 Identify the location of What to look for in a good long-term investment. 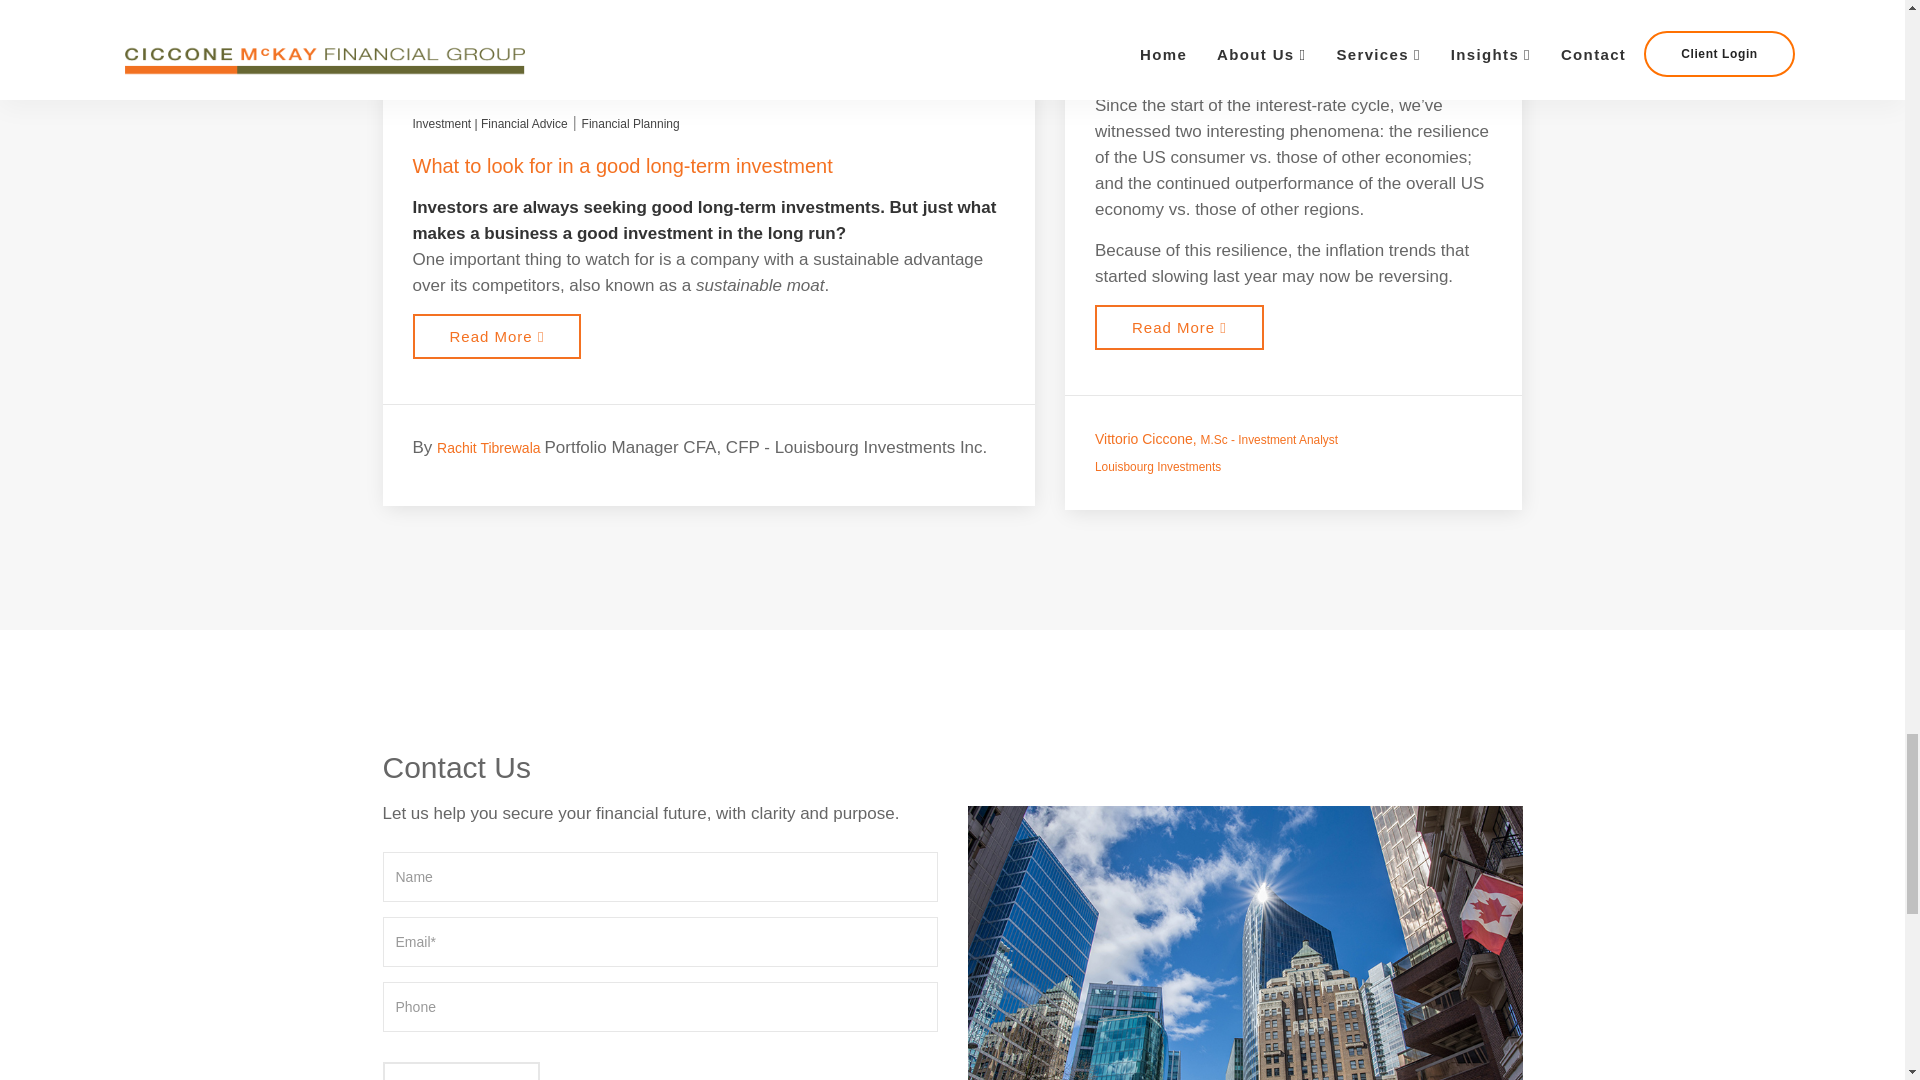
(496, 336).